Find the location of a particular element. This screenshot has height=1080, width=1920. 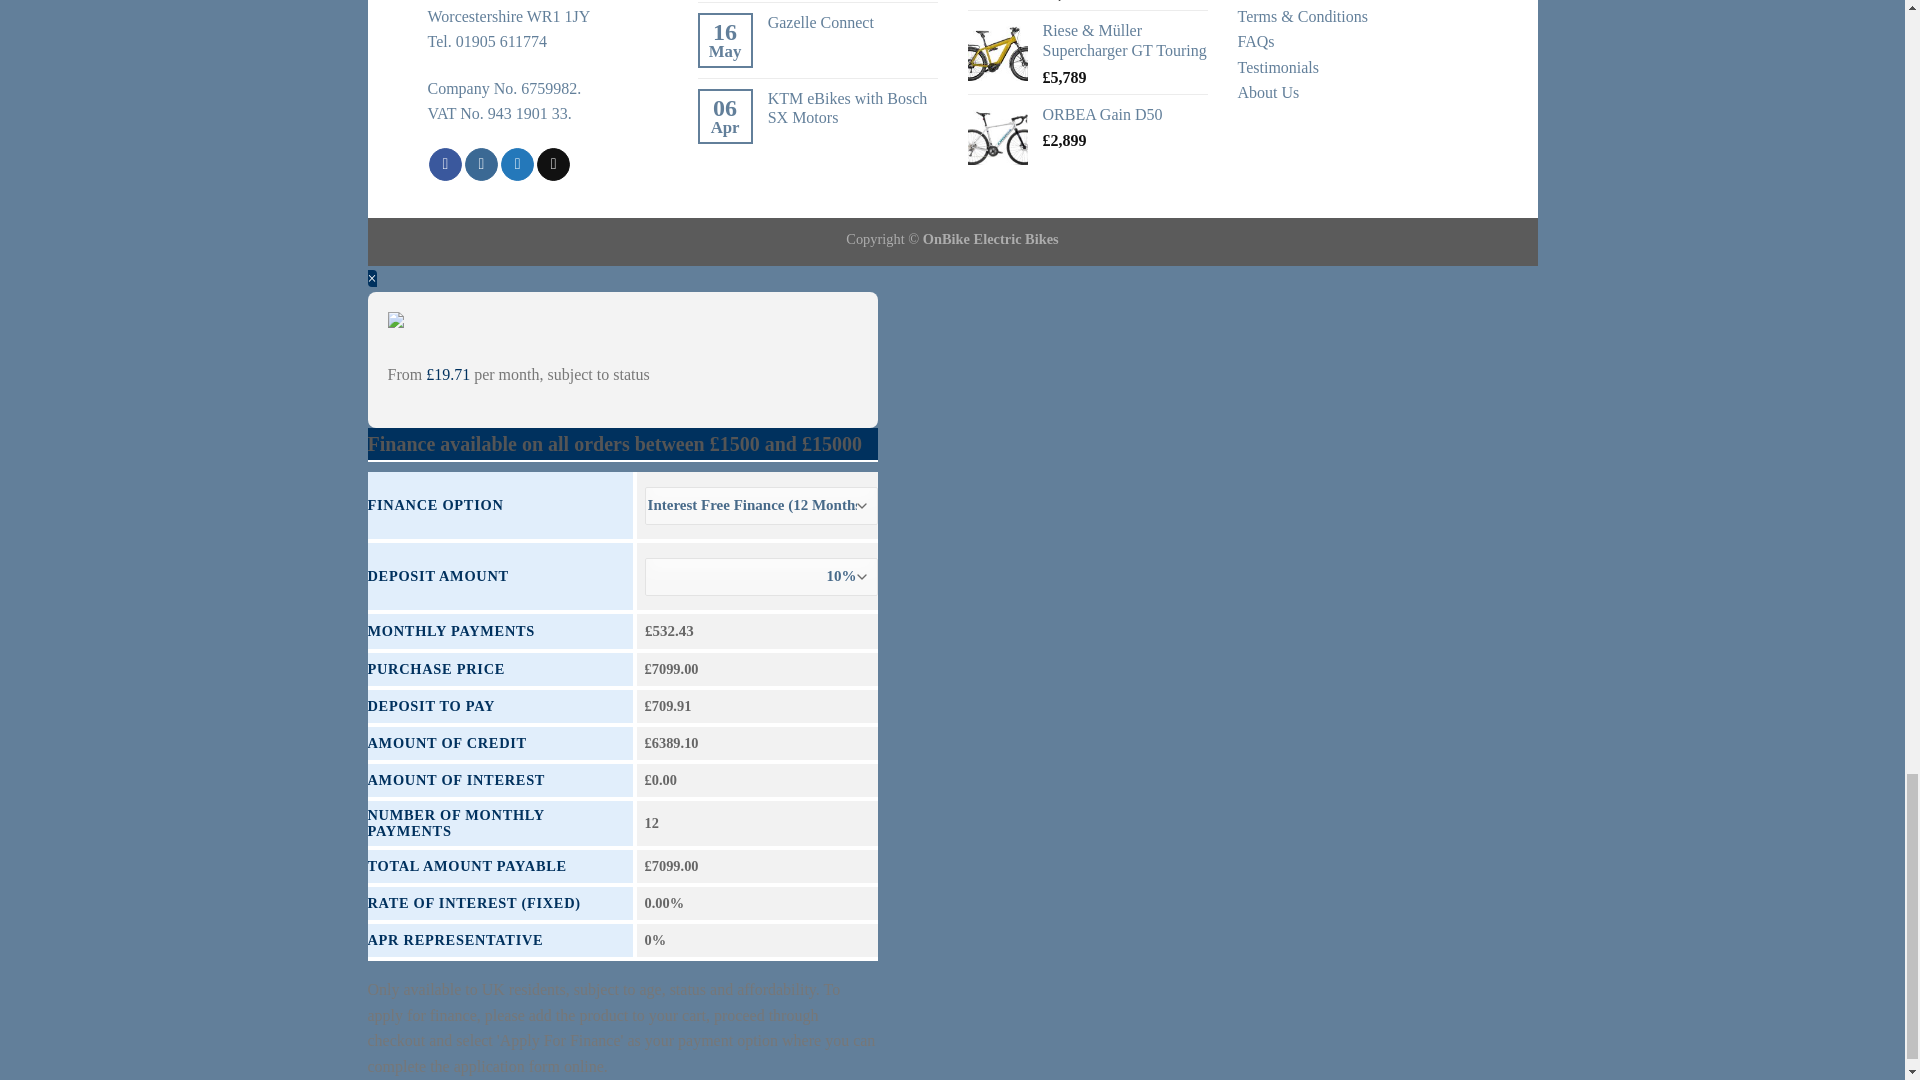

Follow on Instagram is located at coordinates (480, 164).